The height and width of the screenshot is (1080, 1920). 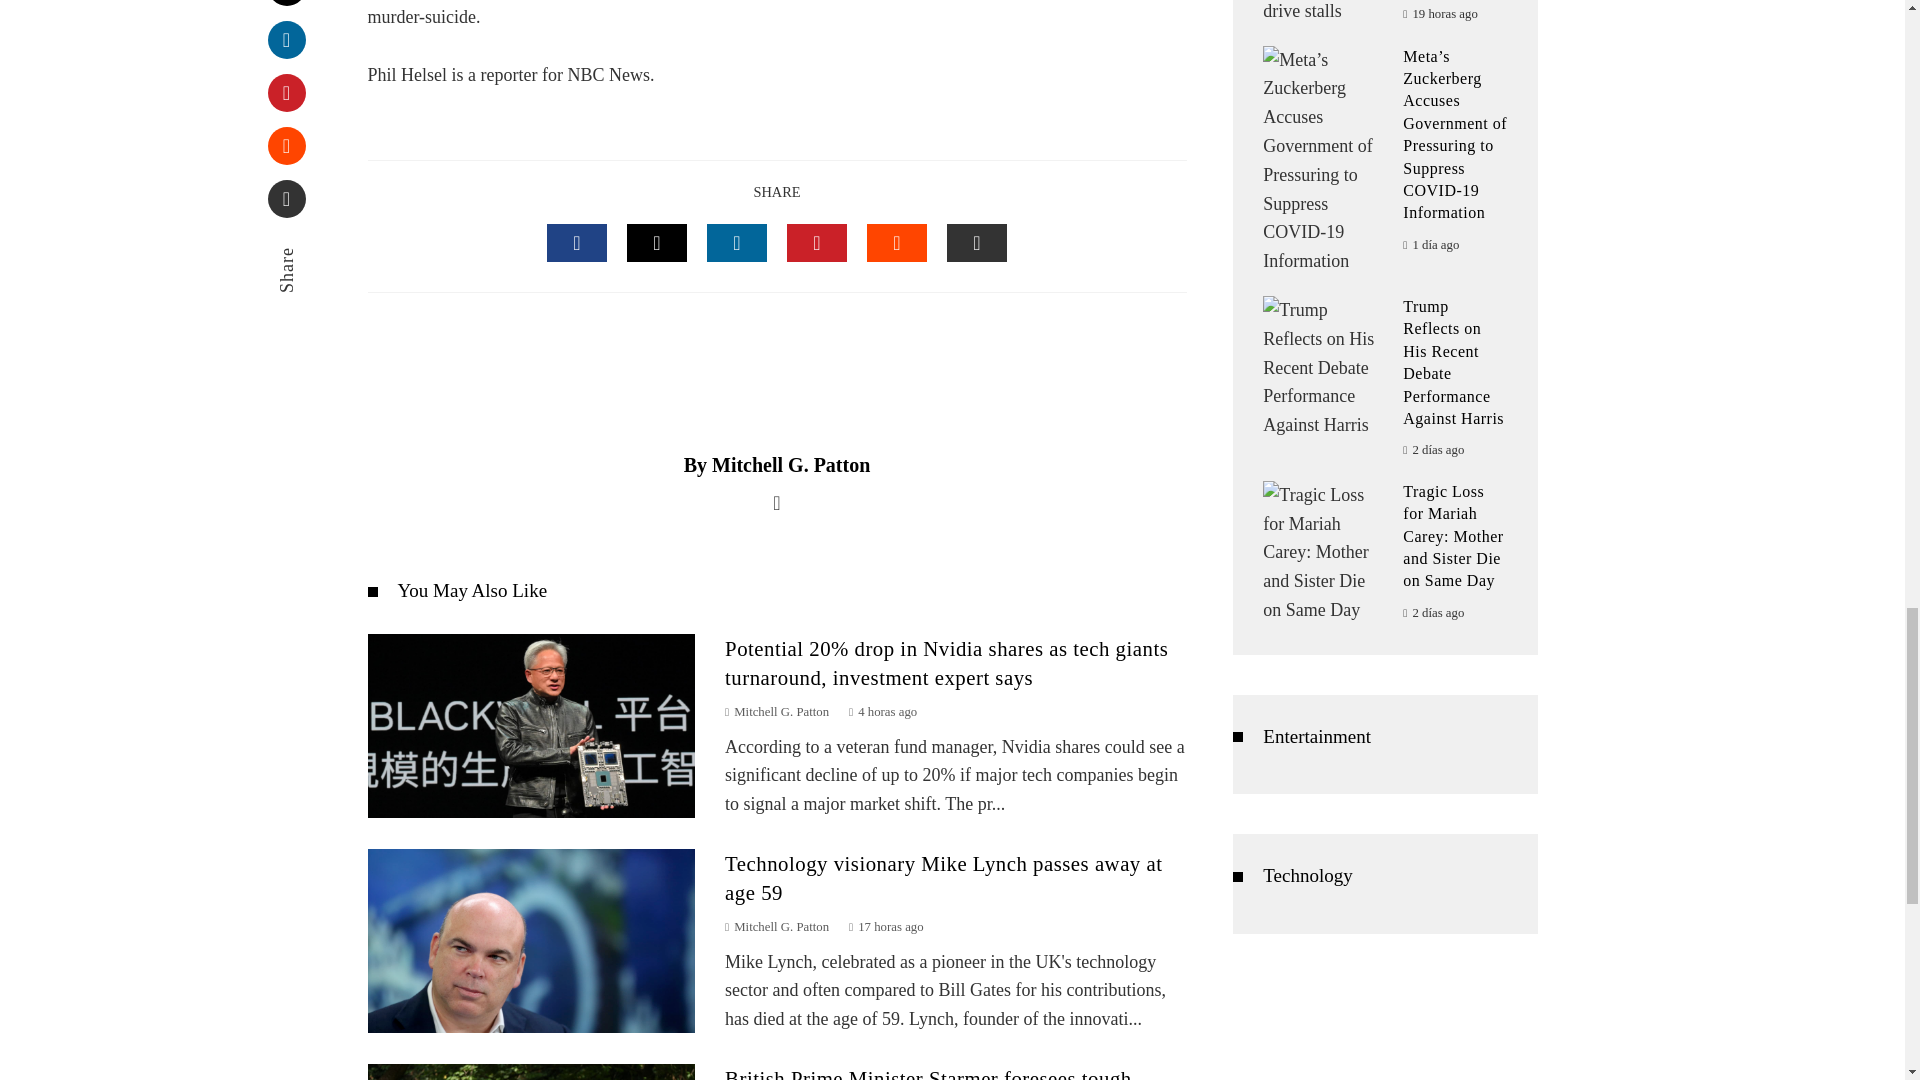 What do you see at coordinates (736, 242) in the screenshot?
I see `LINKEDIN` at bounding box center [736, 242].